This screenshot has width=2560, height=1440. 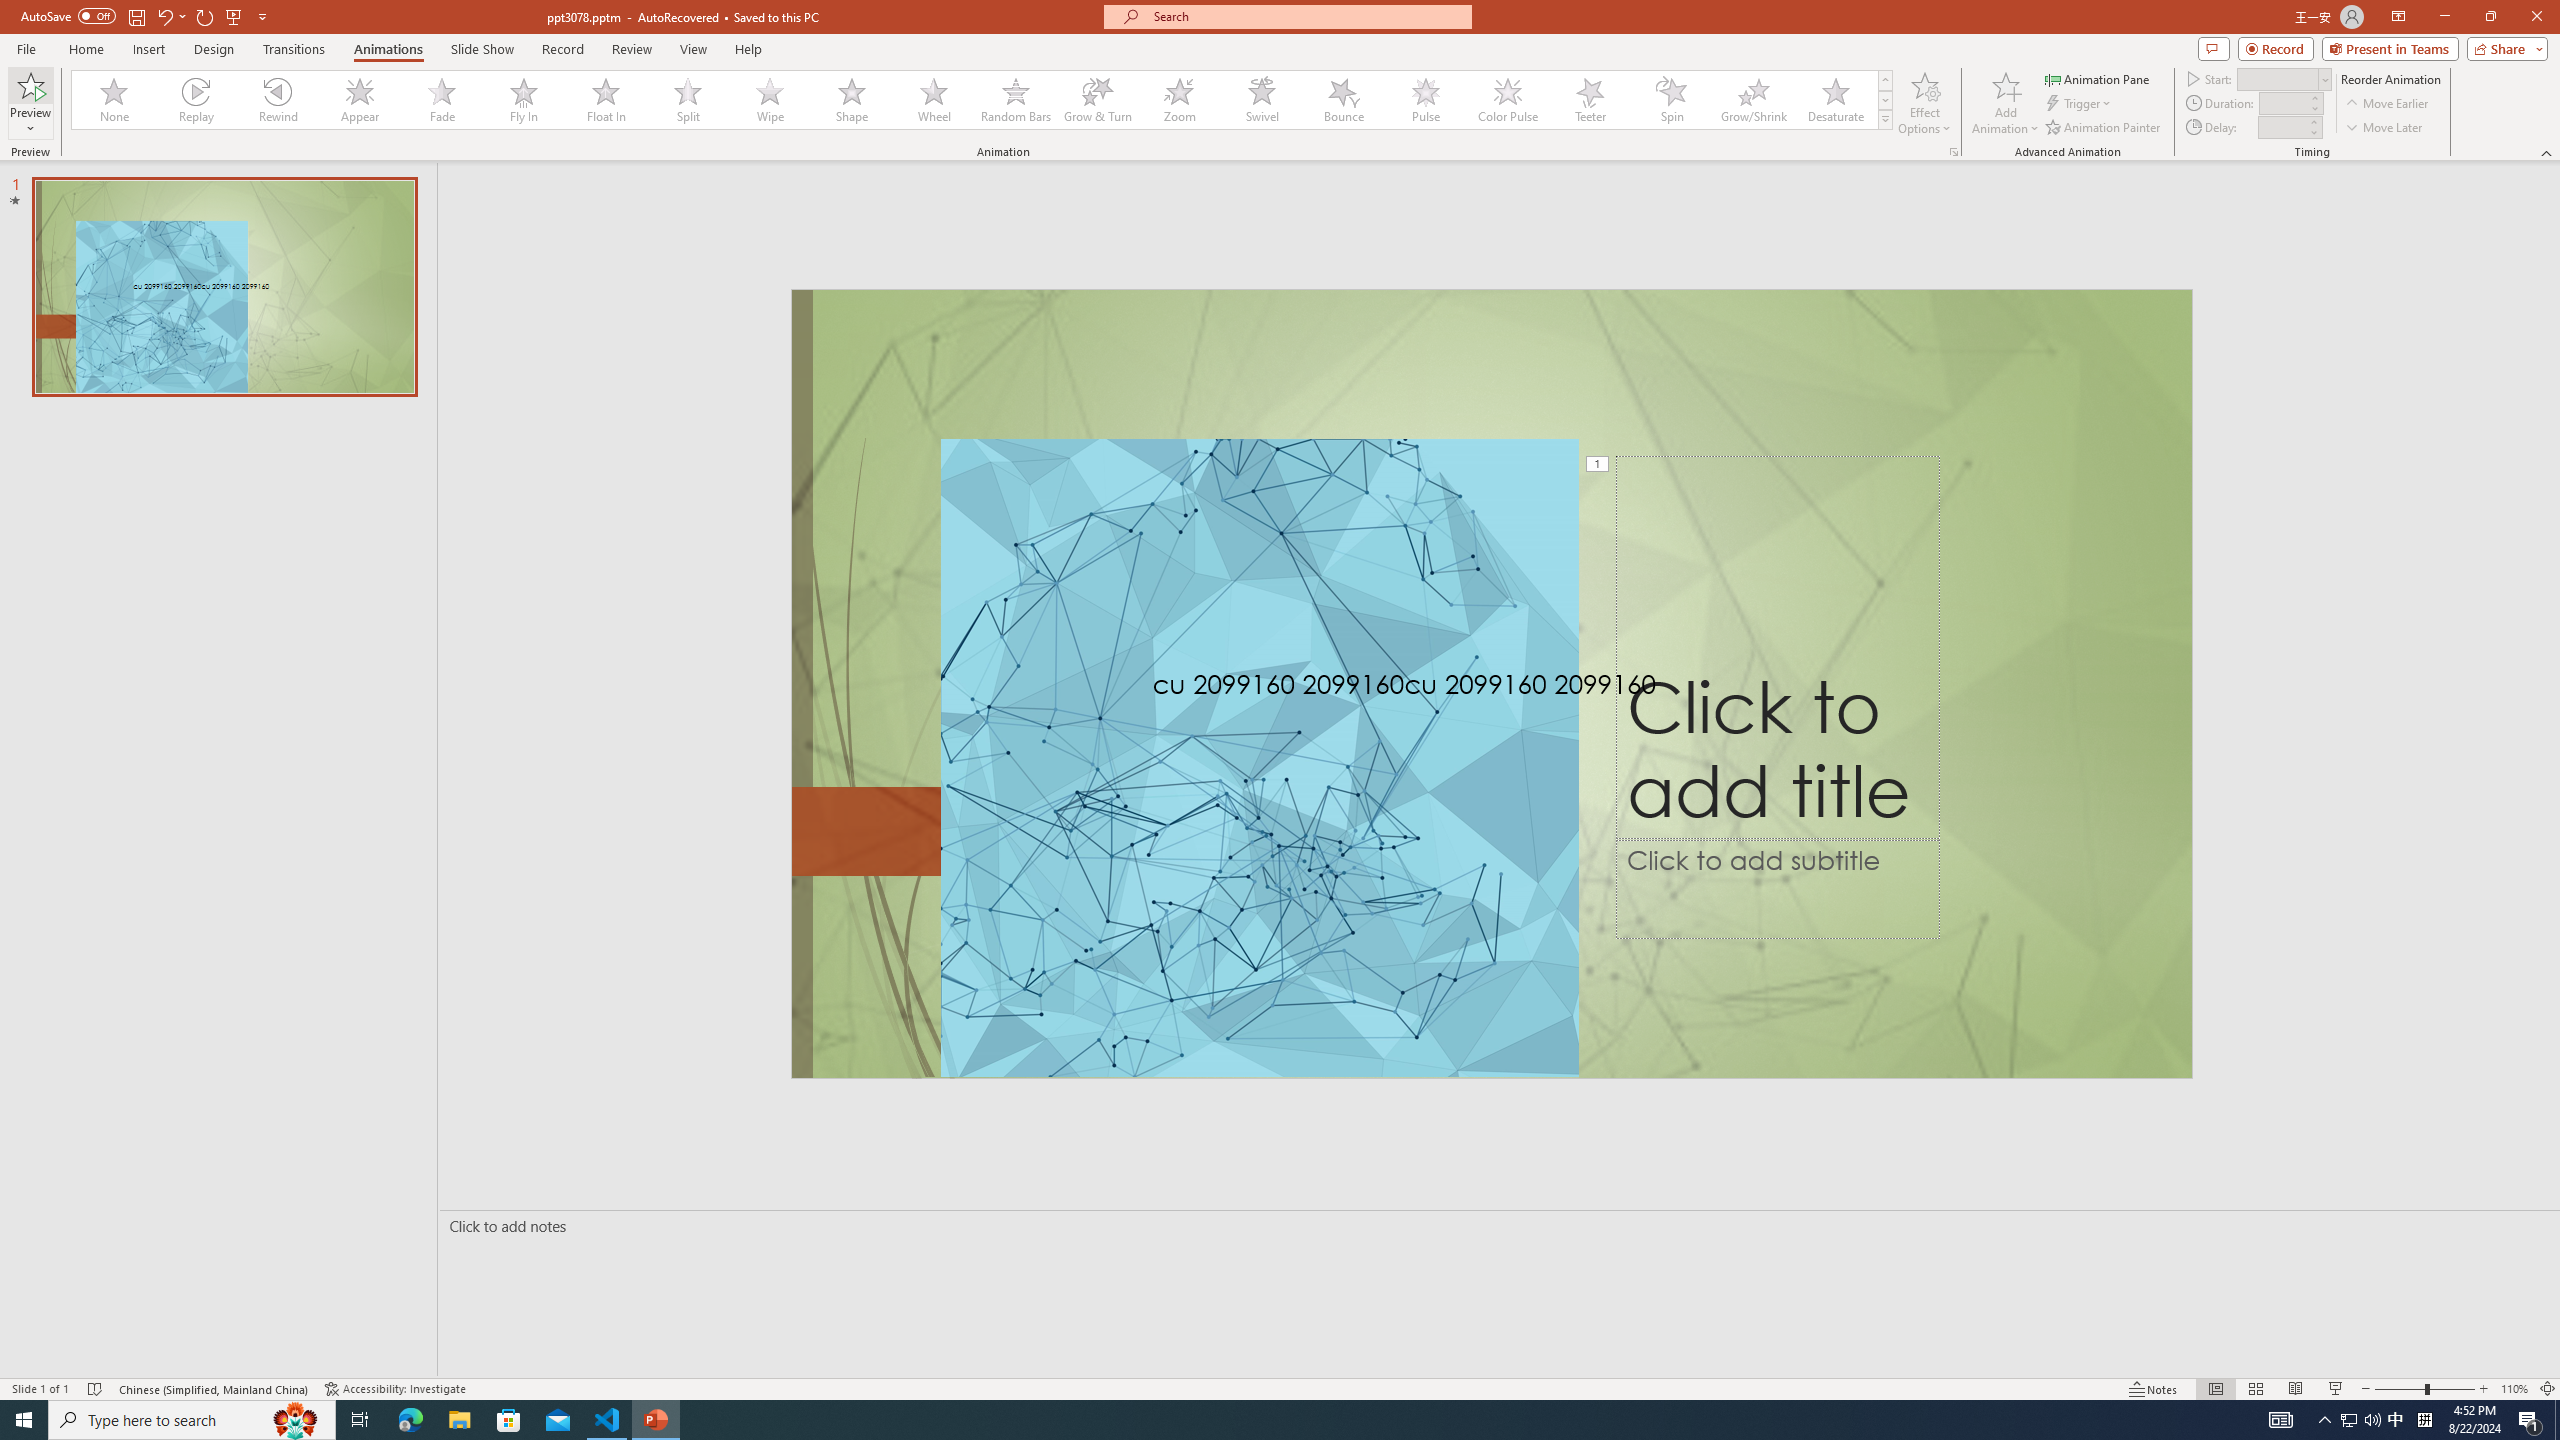 I want to click on Shape, so click(x=852, y=100).